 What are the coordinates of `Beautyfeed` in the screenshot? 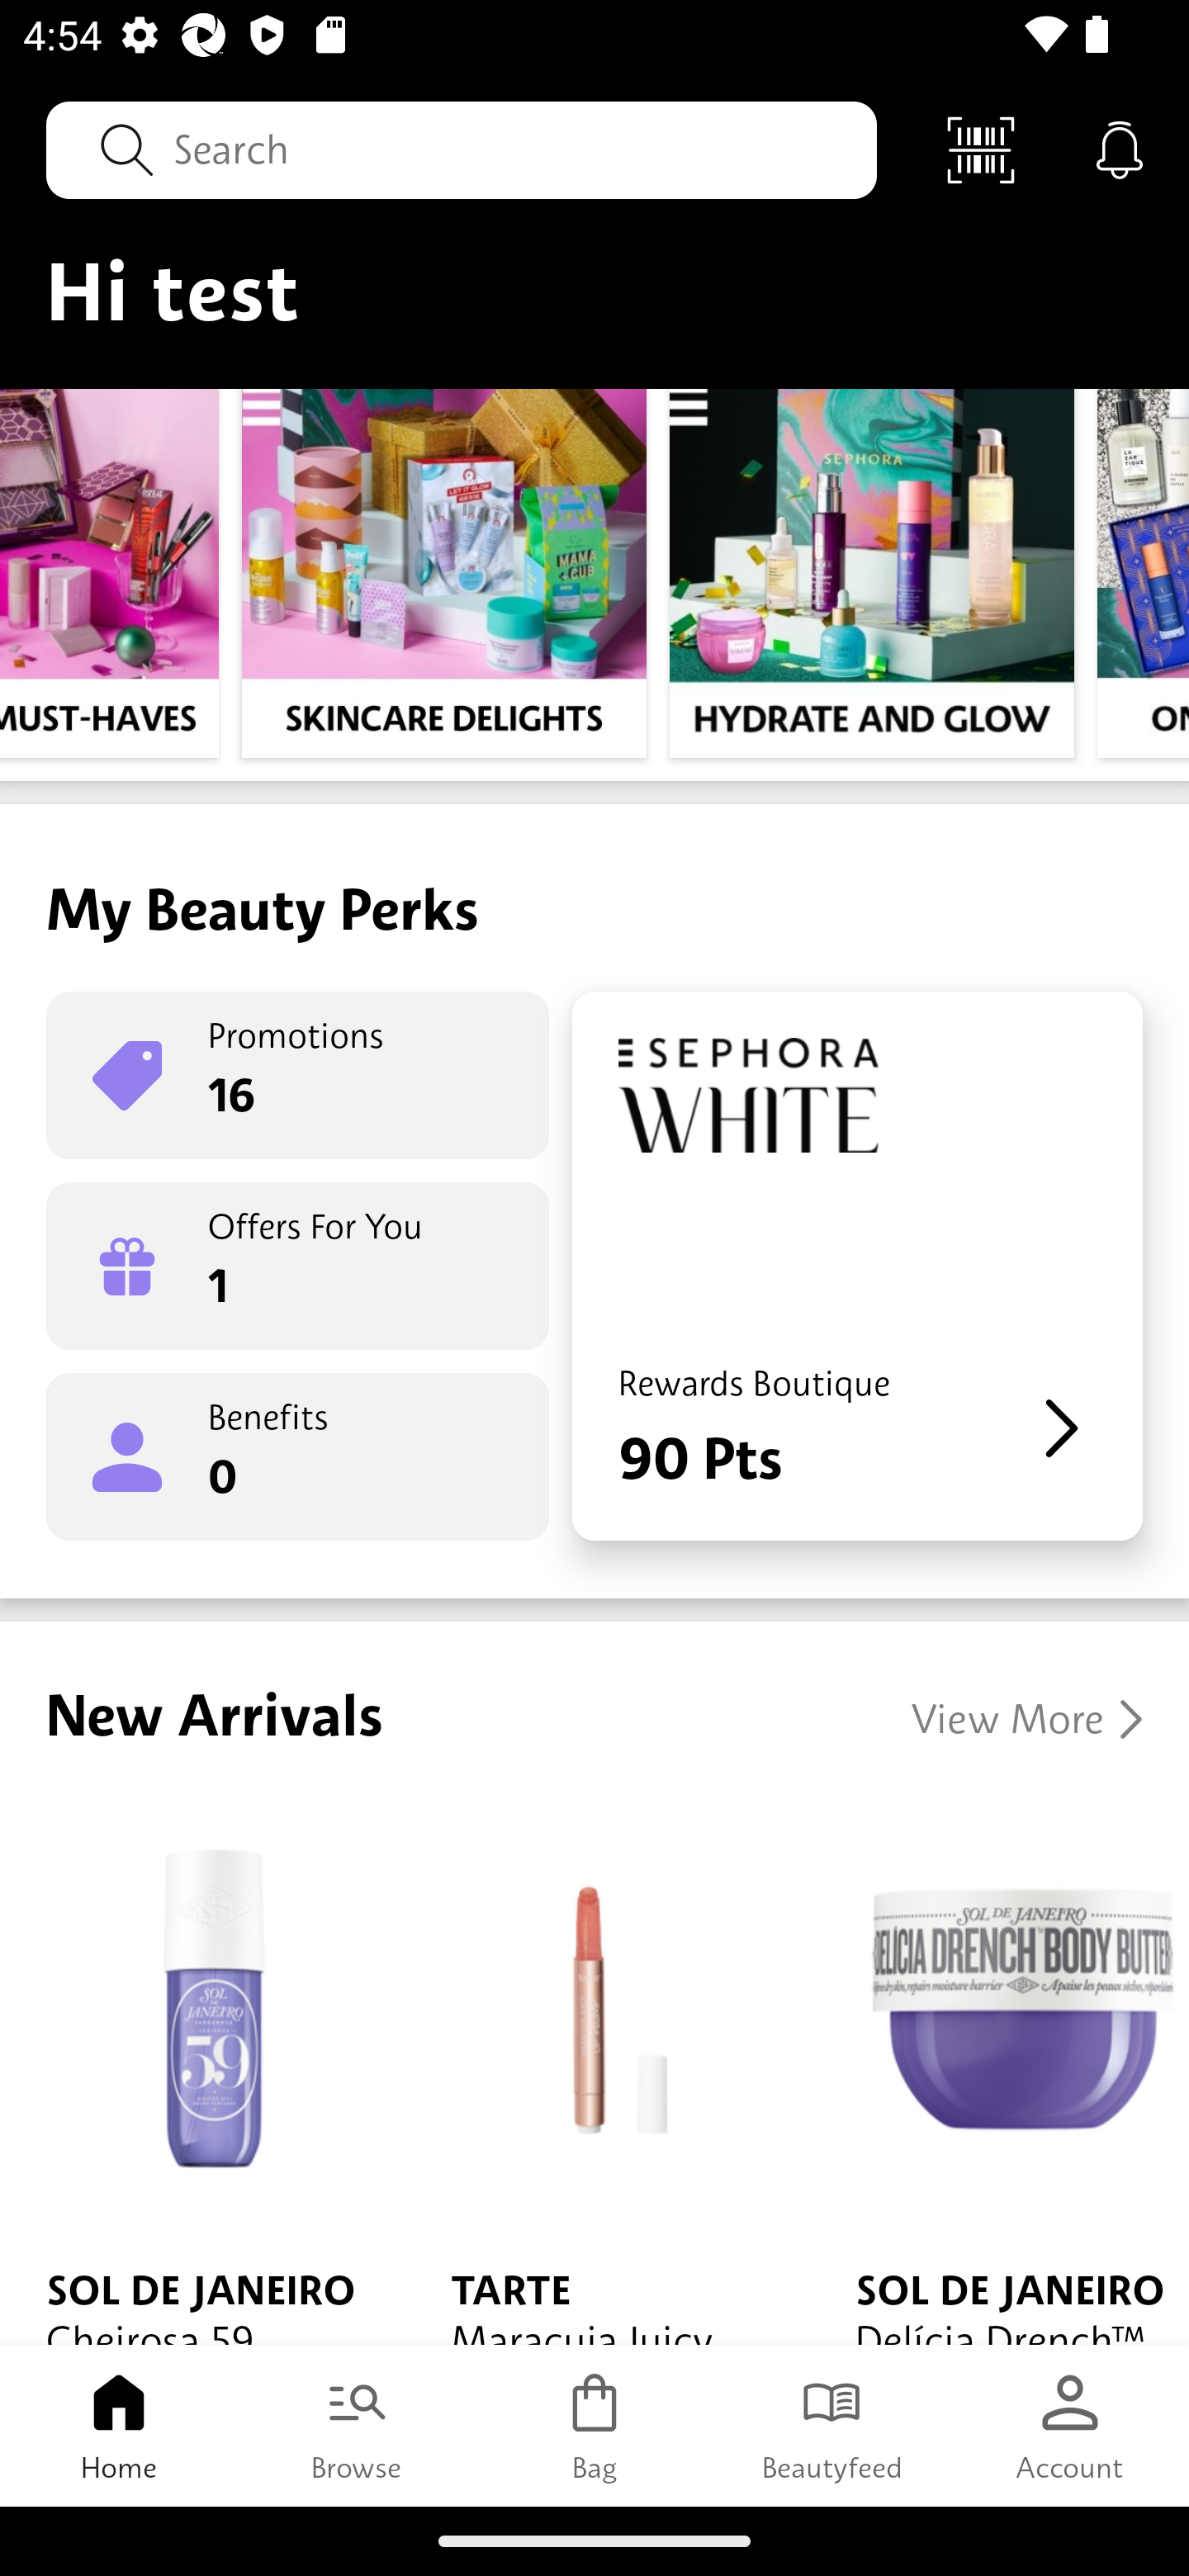 It's located at (832, 2425).